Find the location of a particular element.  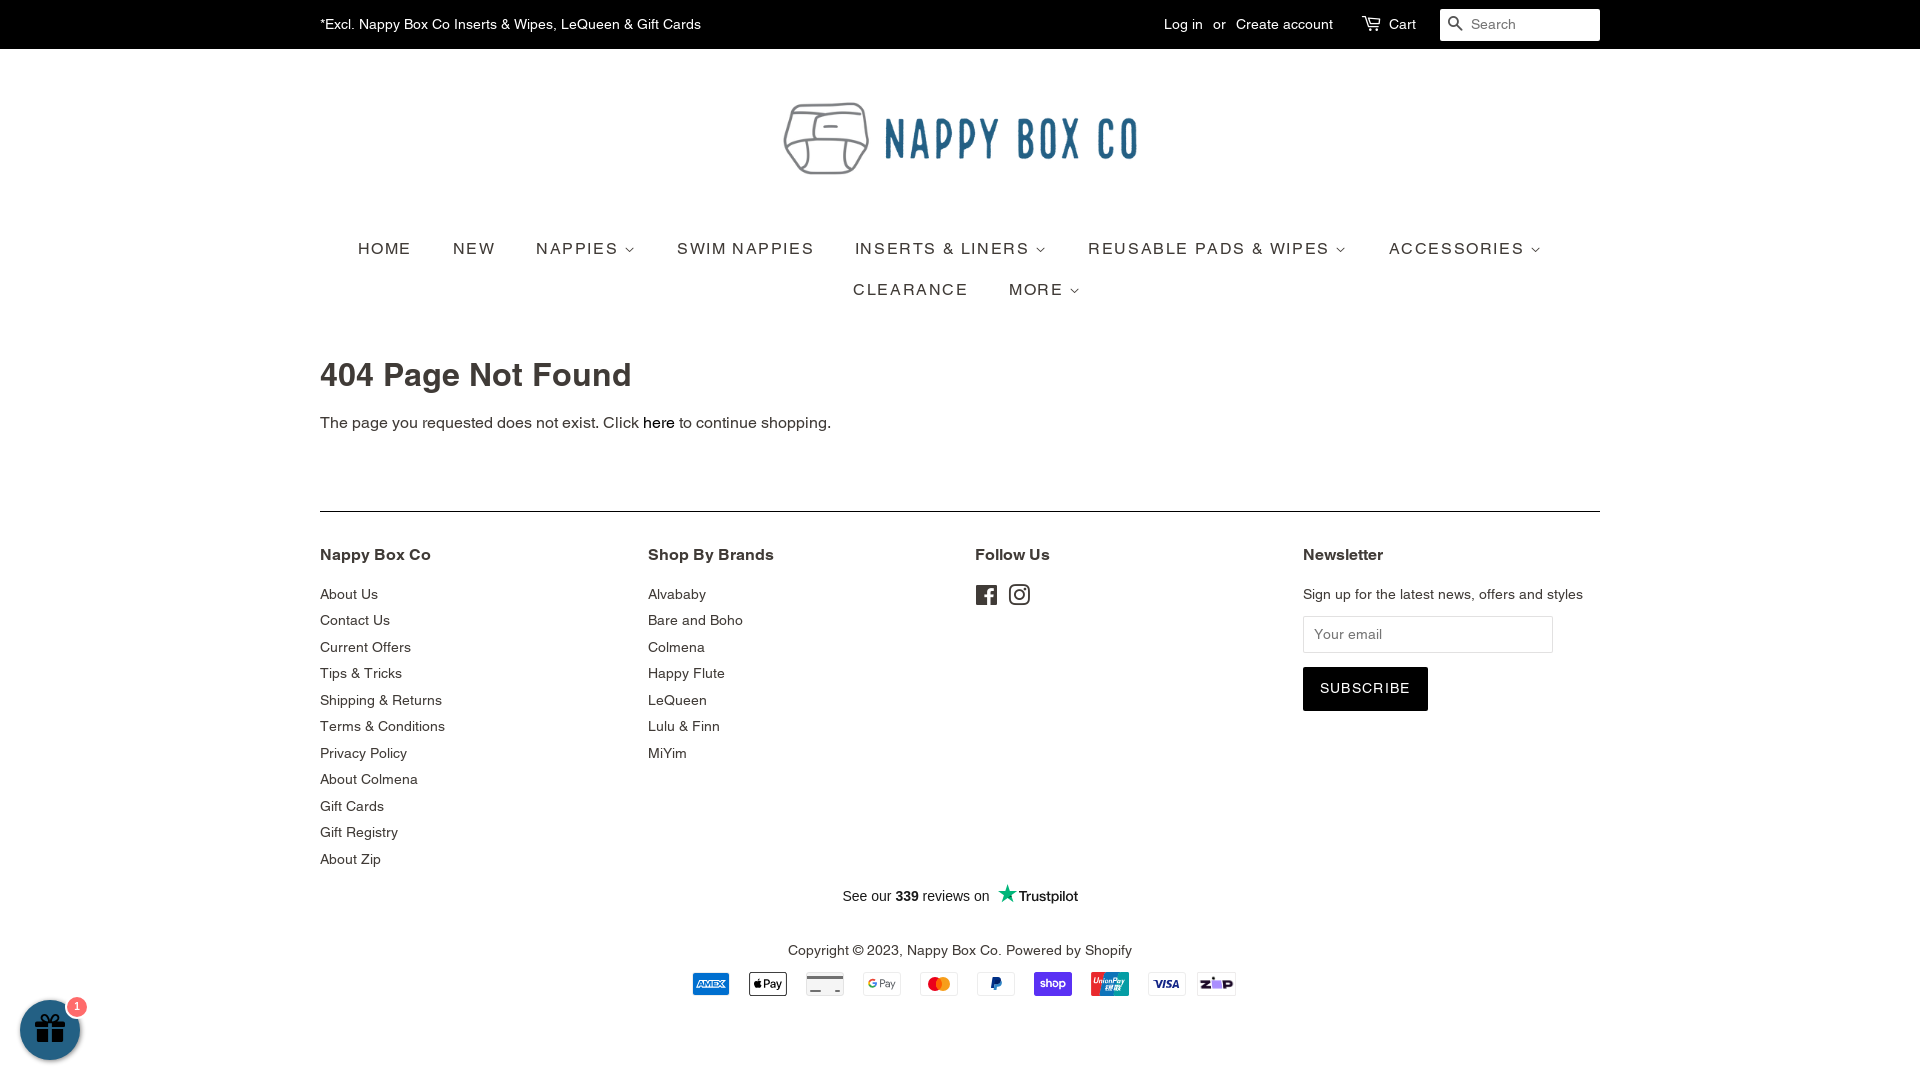

Colmena is located at coordinates (676, 647).